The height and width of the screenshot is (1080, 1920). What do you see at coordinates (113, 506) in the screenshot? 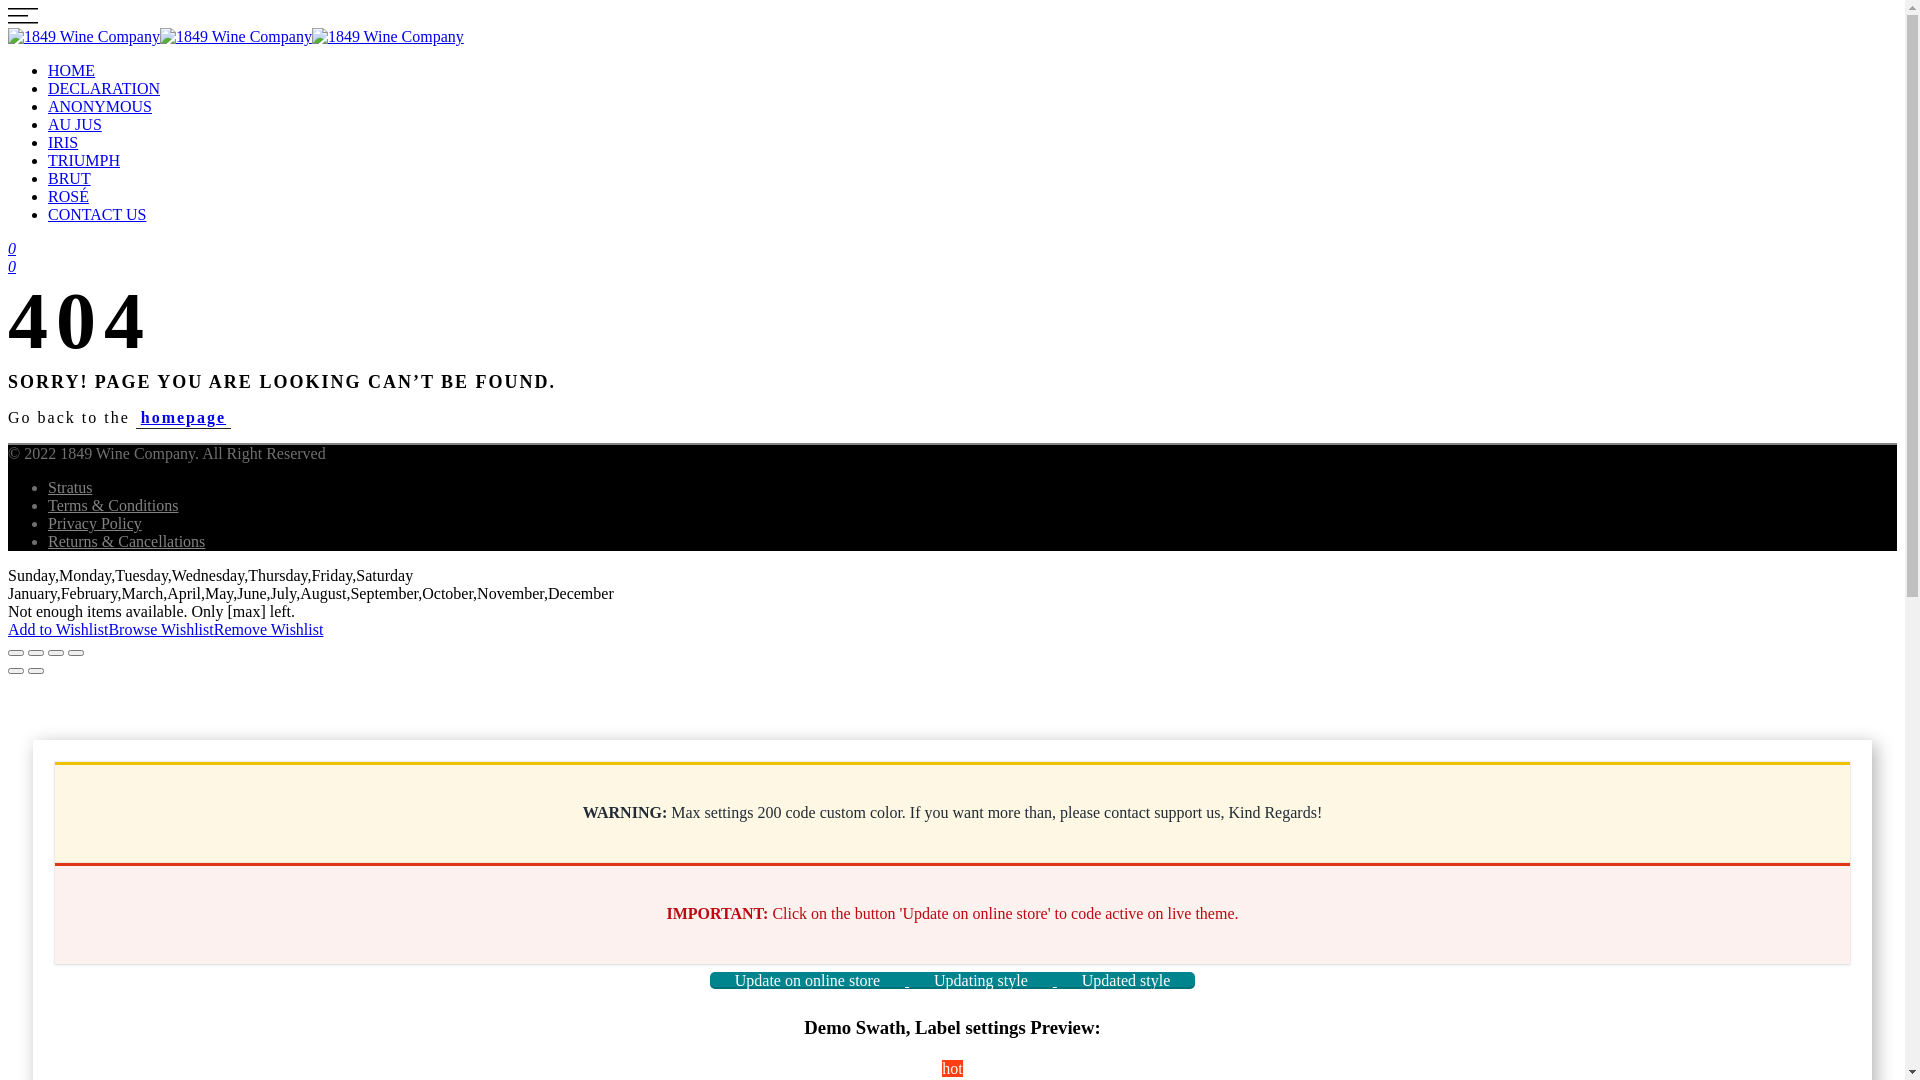
I see `Terms & Conditions` at bounding box center [113, 506].